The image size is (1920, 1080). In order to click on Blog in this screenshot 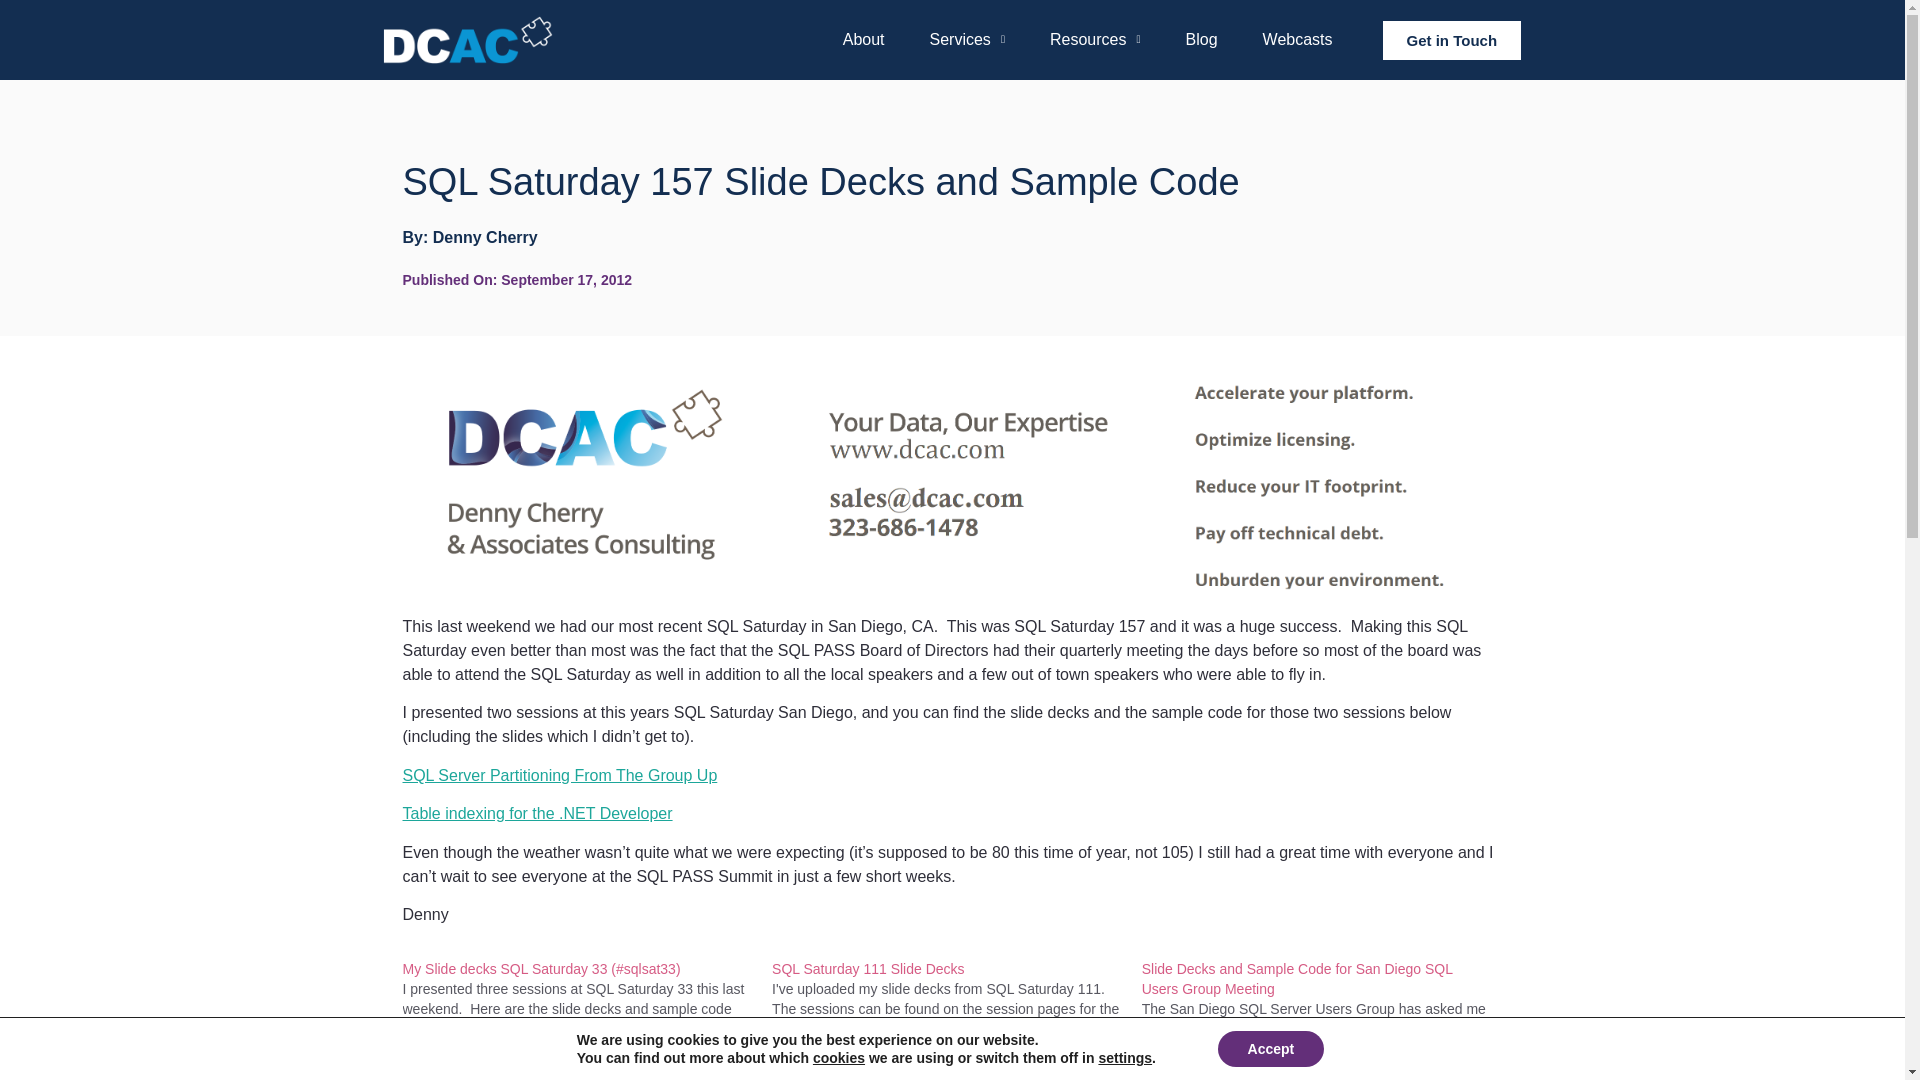, I will do `click(1202, 40)`.